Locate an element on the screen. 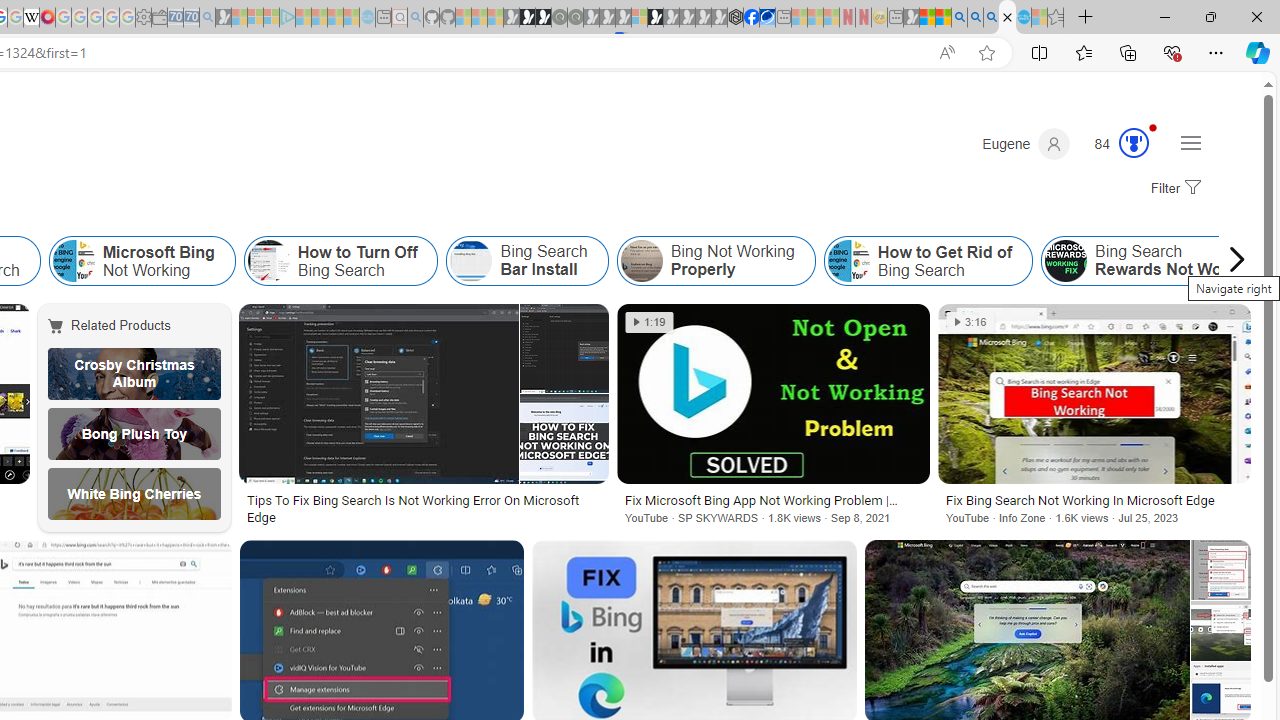 The image size is (1280, 720). 1:19 is located at coordinates (649, 322).